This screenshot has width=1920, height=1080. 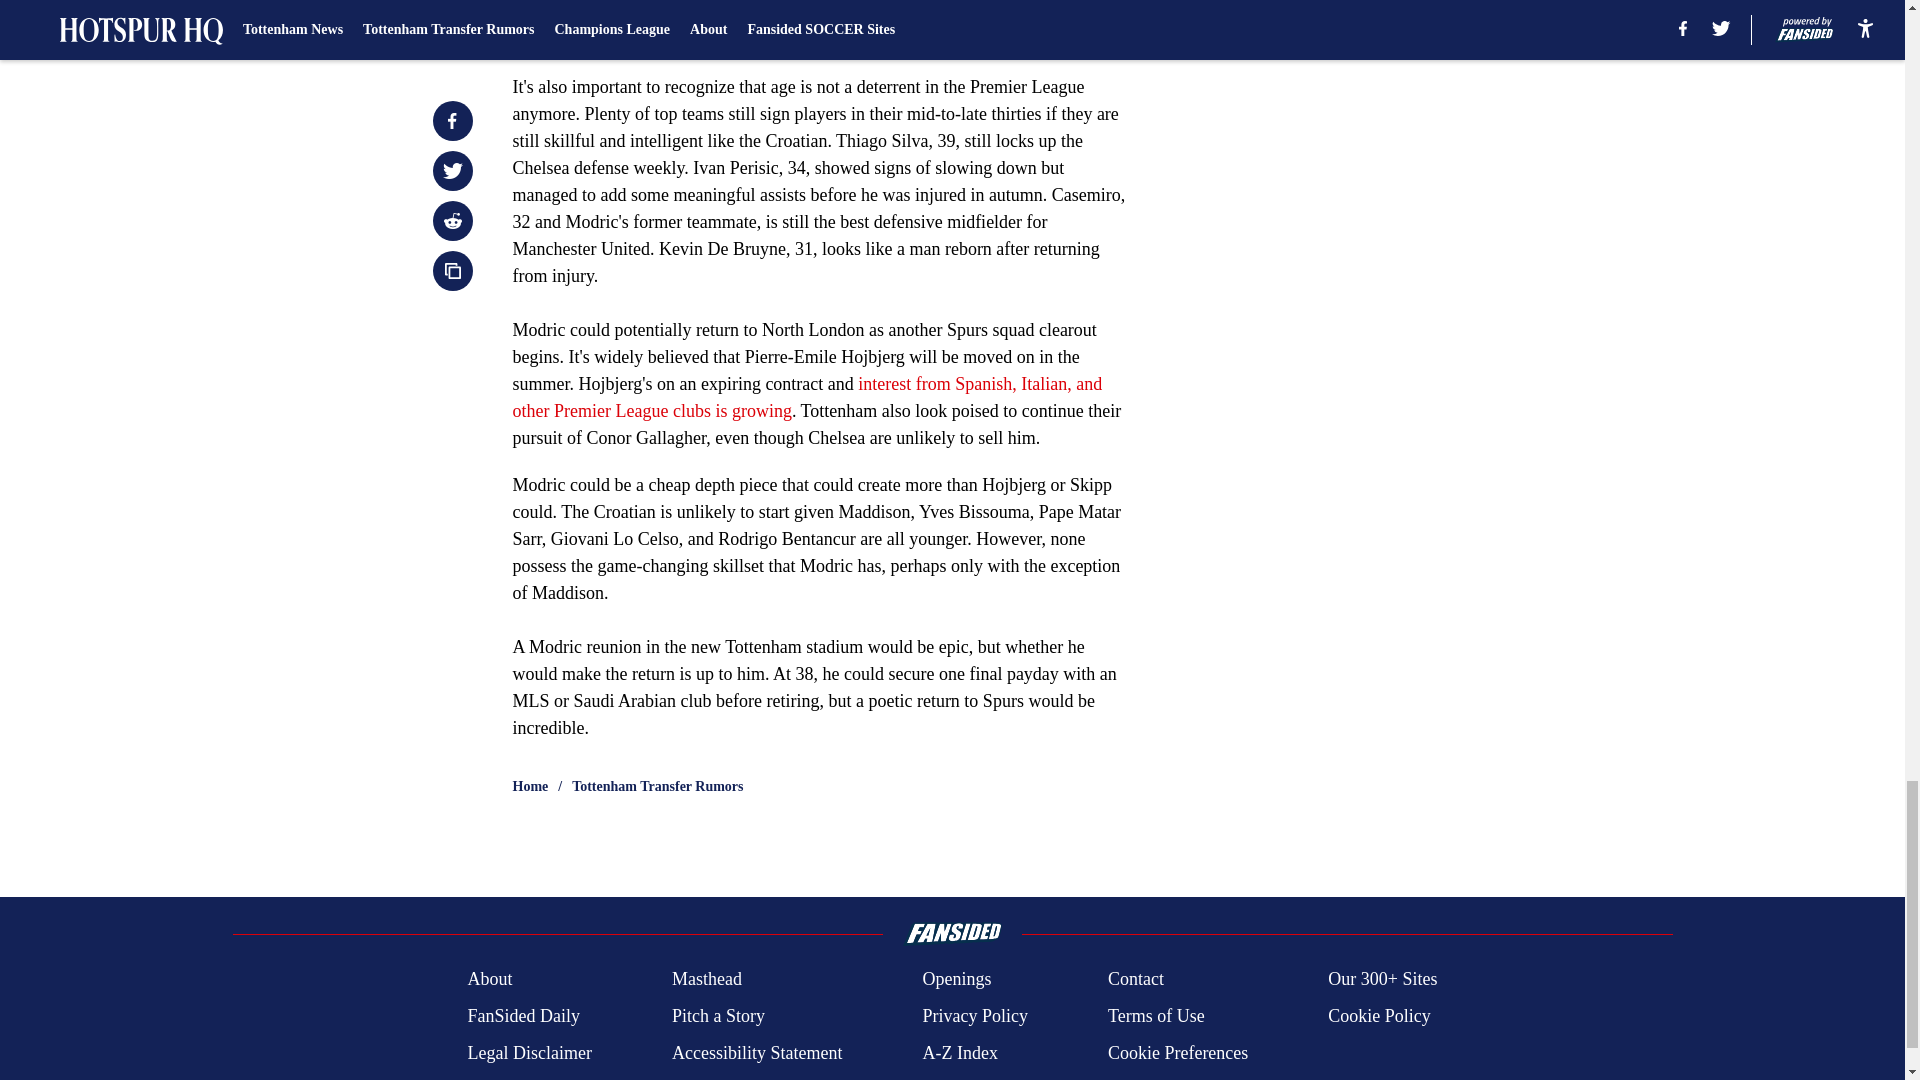 I want to click on Privacy Policy, so click(x=974, y=1016).